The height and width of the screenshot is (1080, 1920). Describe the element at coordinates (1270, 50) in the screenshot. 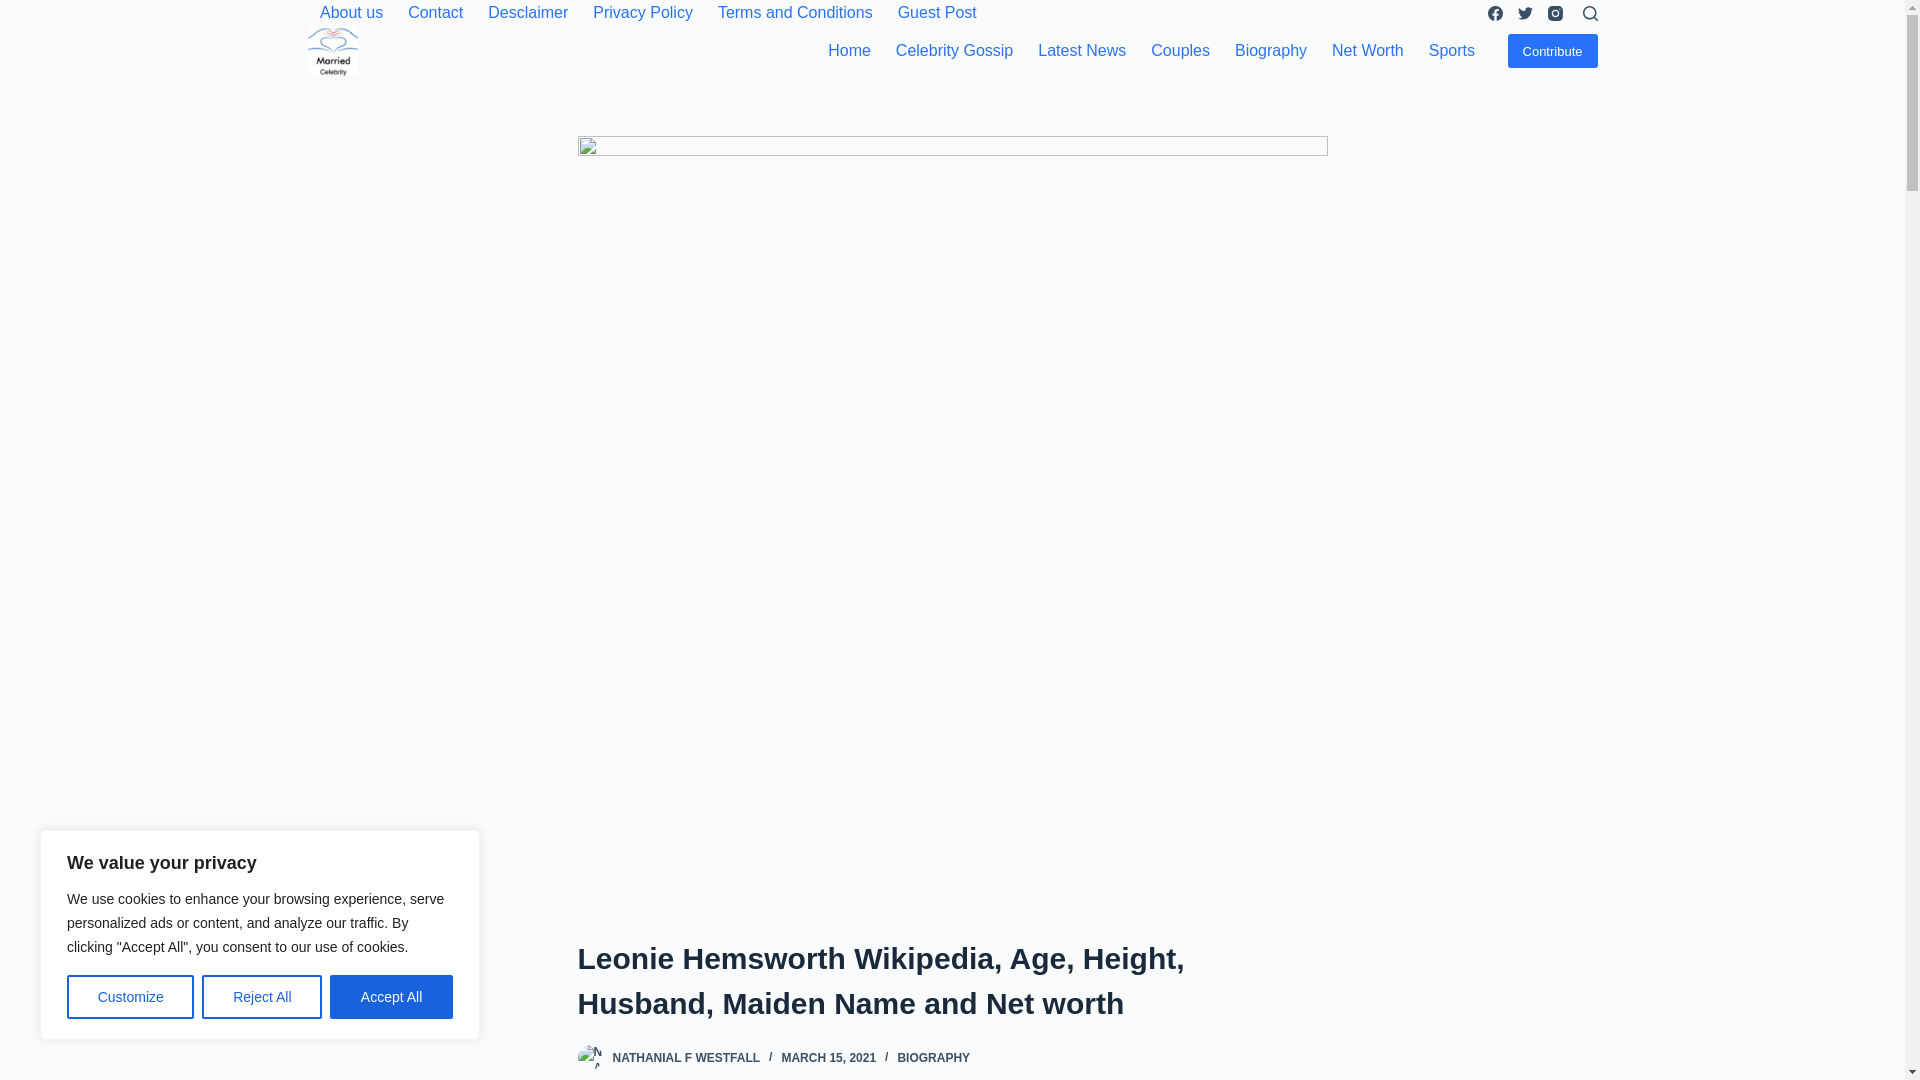

I see `Biography` at that location.